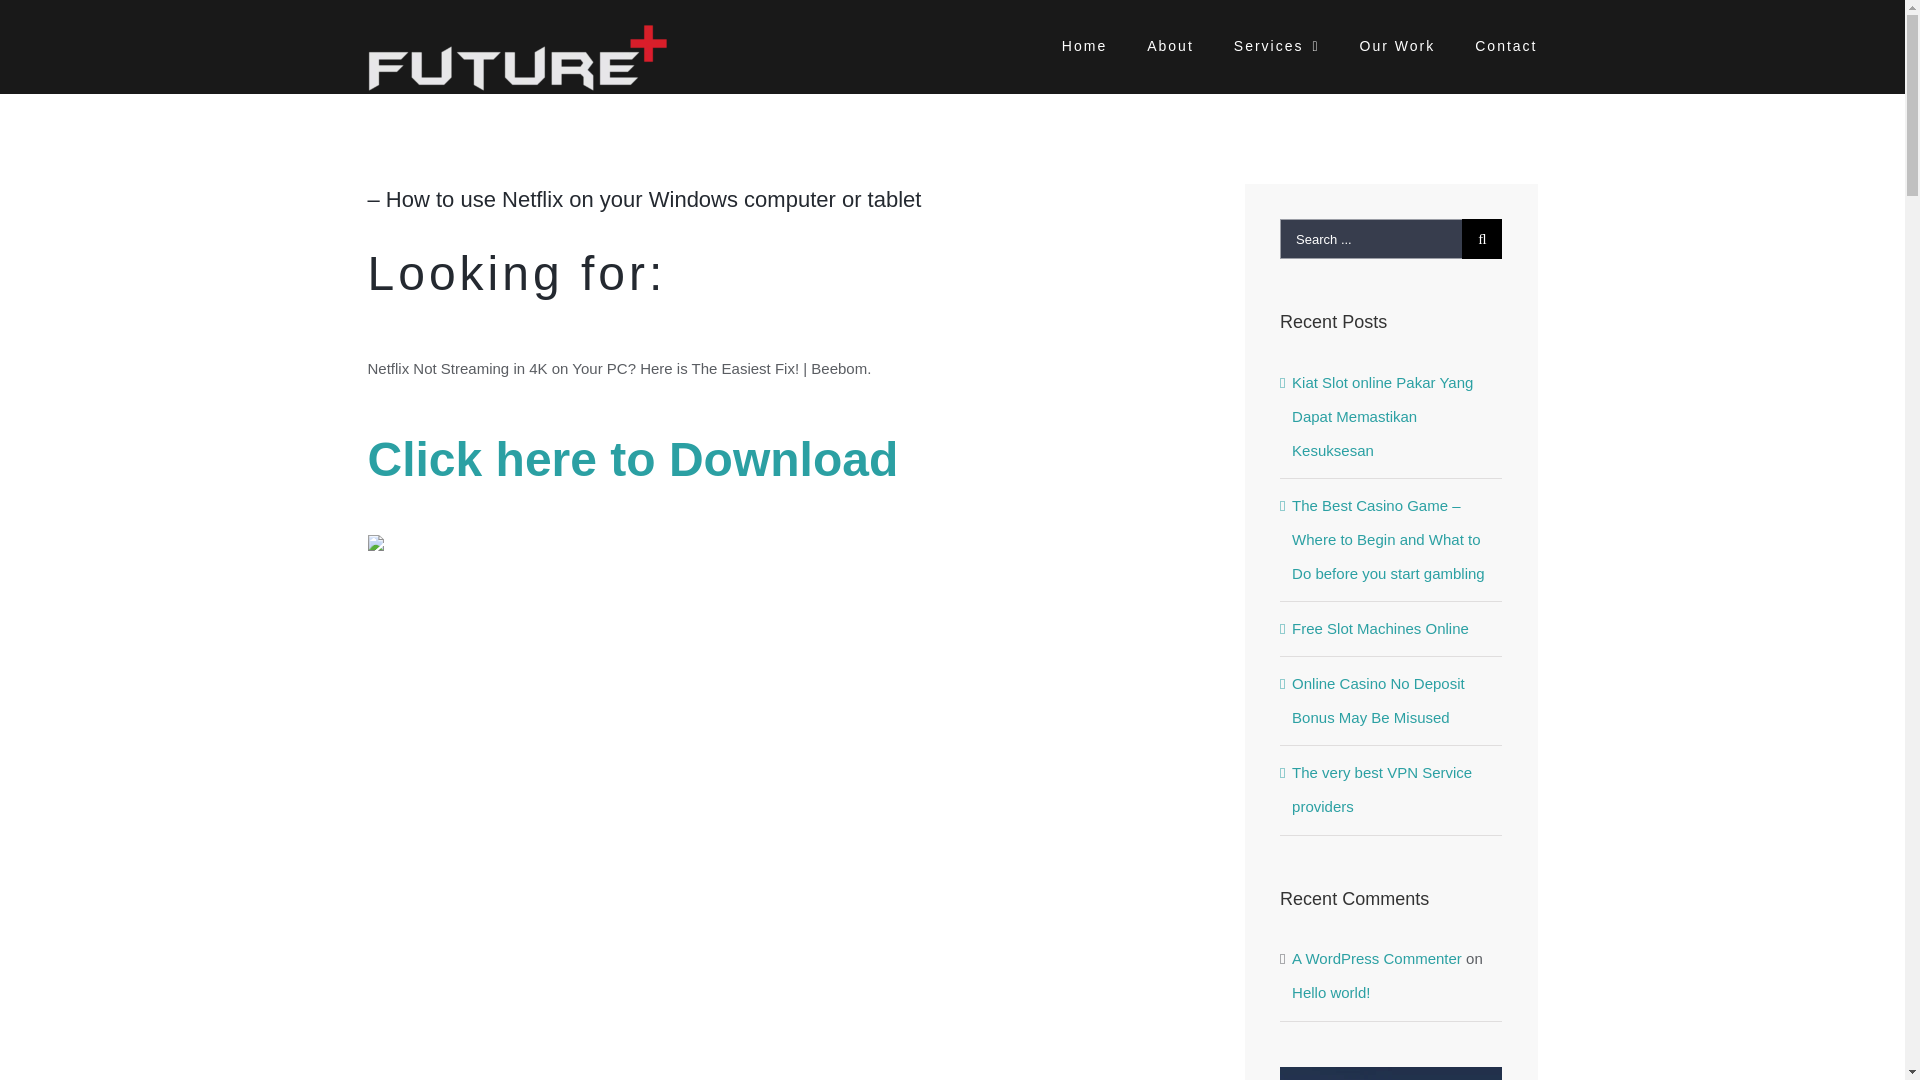 The height and width of the screenshot is (1080, 1920). Describe the element at coordinates (633, 470) in the screenshot. I see `Click here to Download` at that location.